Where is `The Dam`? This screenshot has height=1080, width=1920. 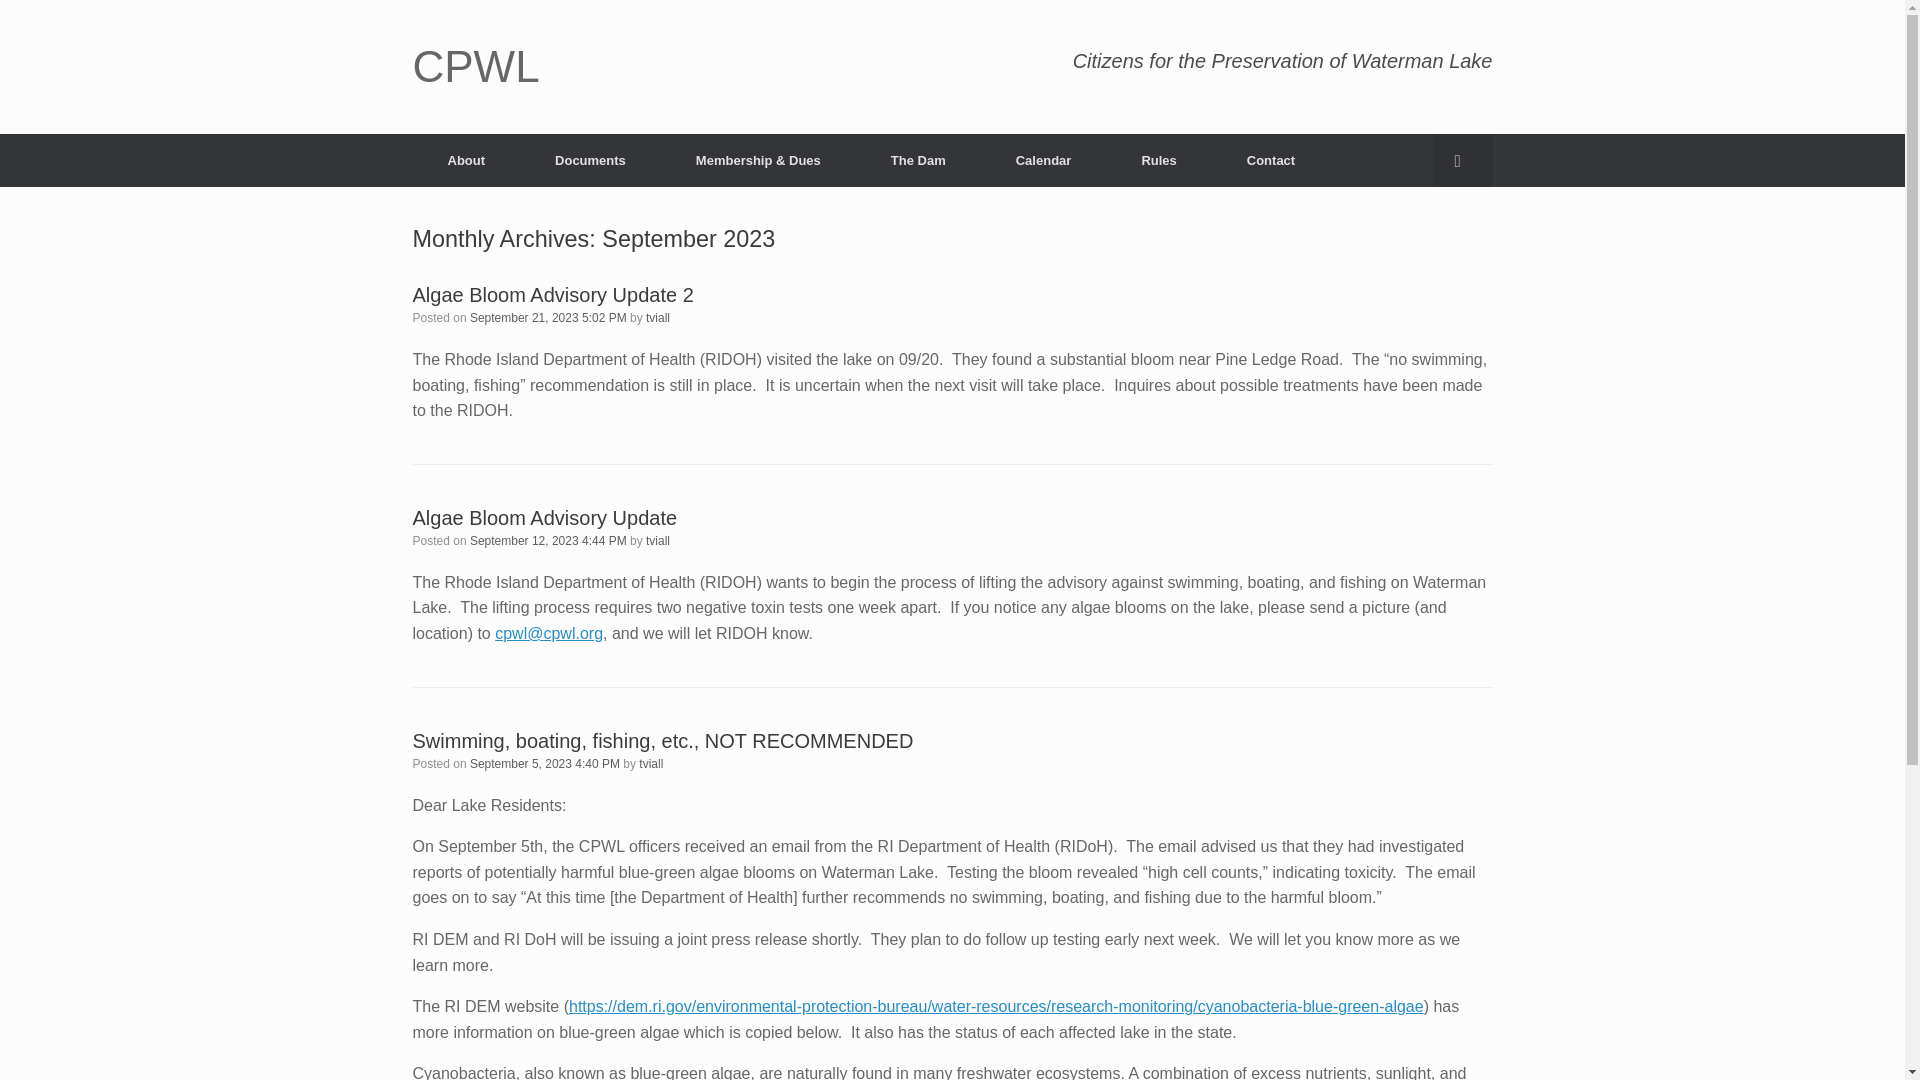 The Dam is located at coordinates (918, 160).